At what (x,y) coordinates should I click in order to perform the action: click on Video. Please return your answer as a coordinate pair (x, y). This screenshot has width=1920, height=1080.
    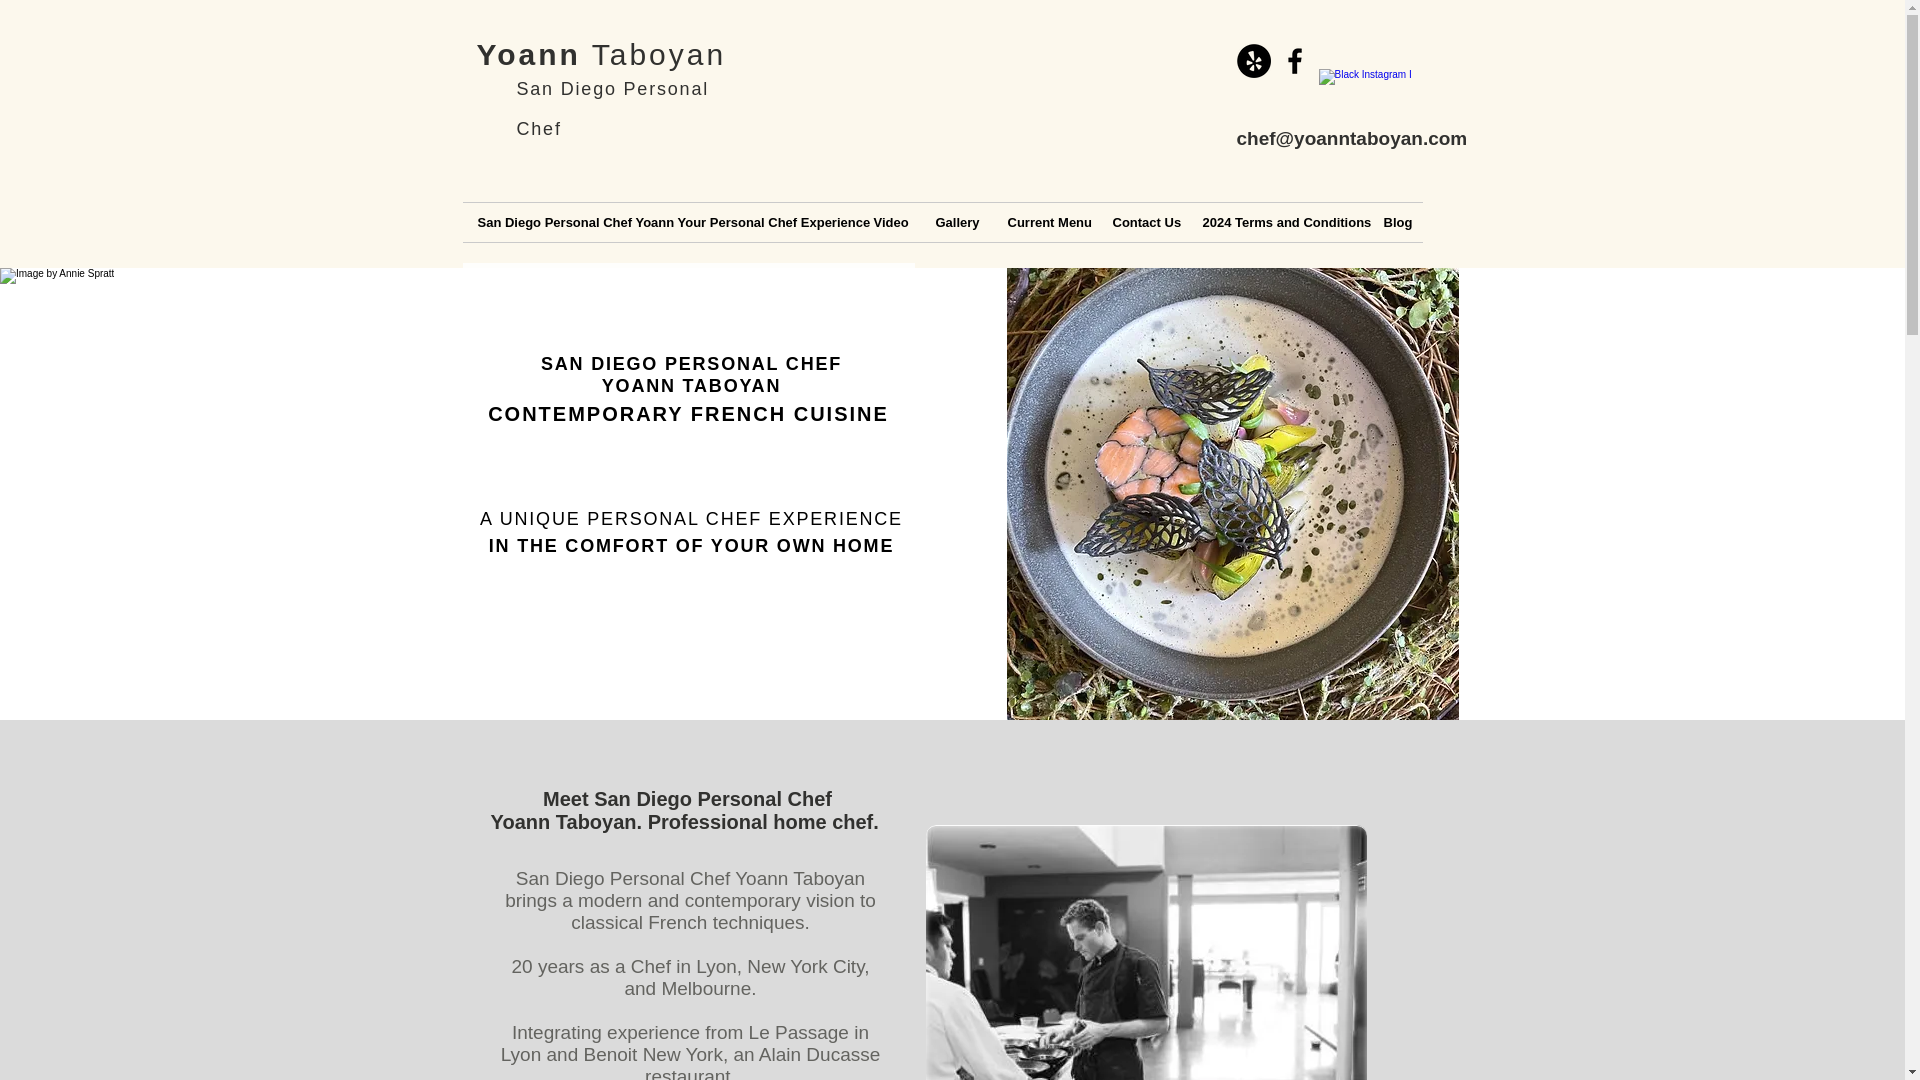
    Looking at the image, I should click on (888, 222).